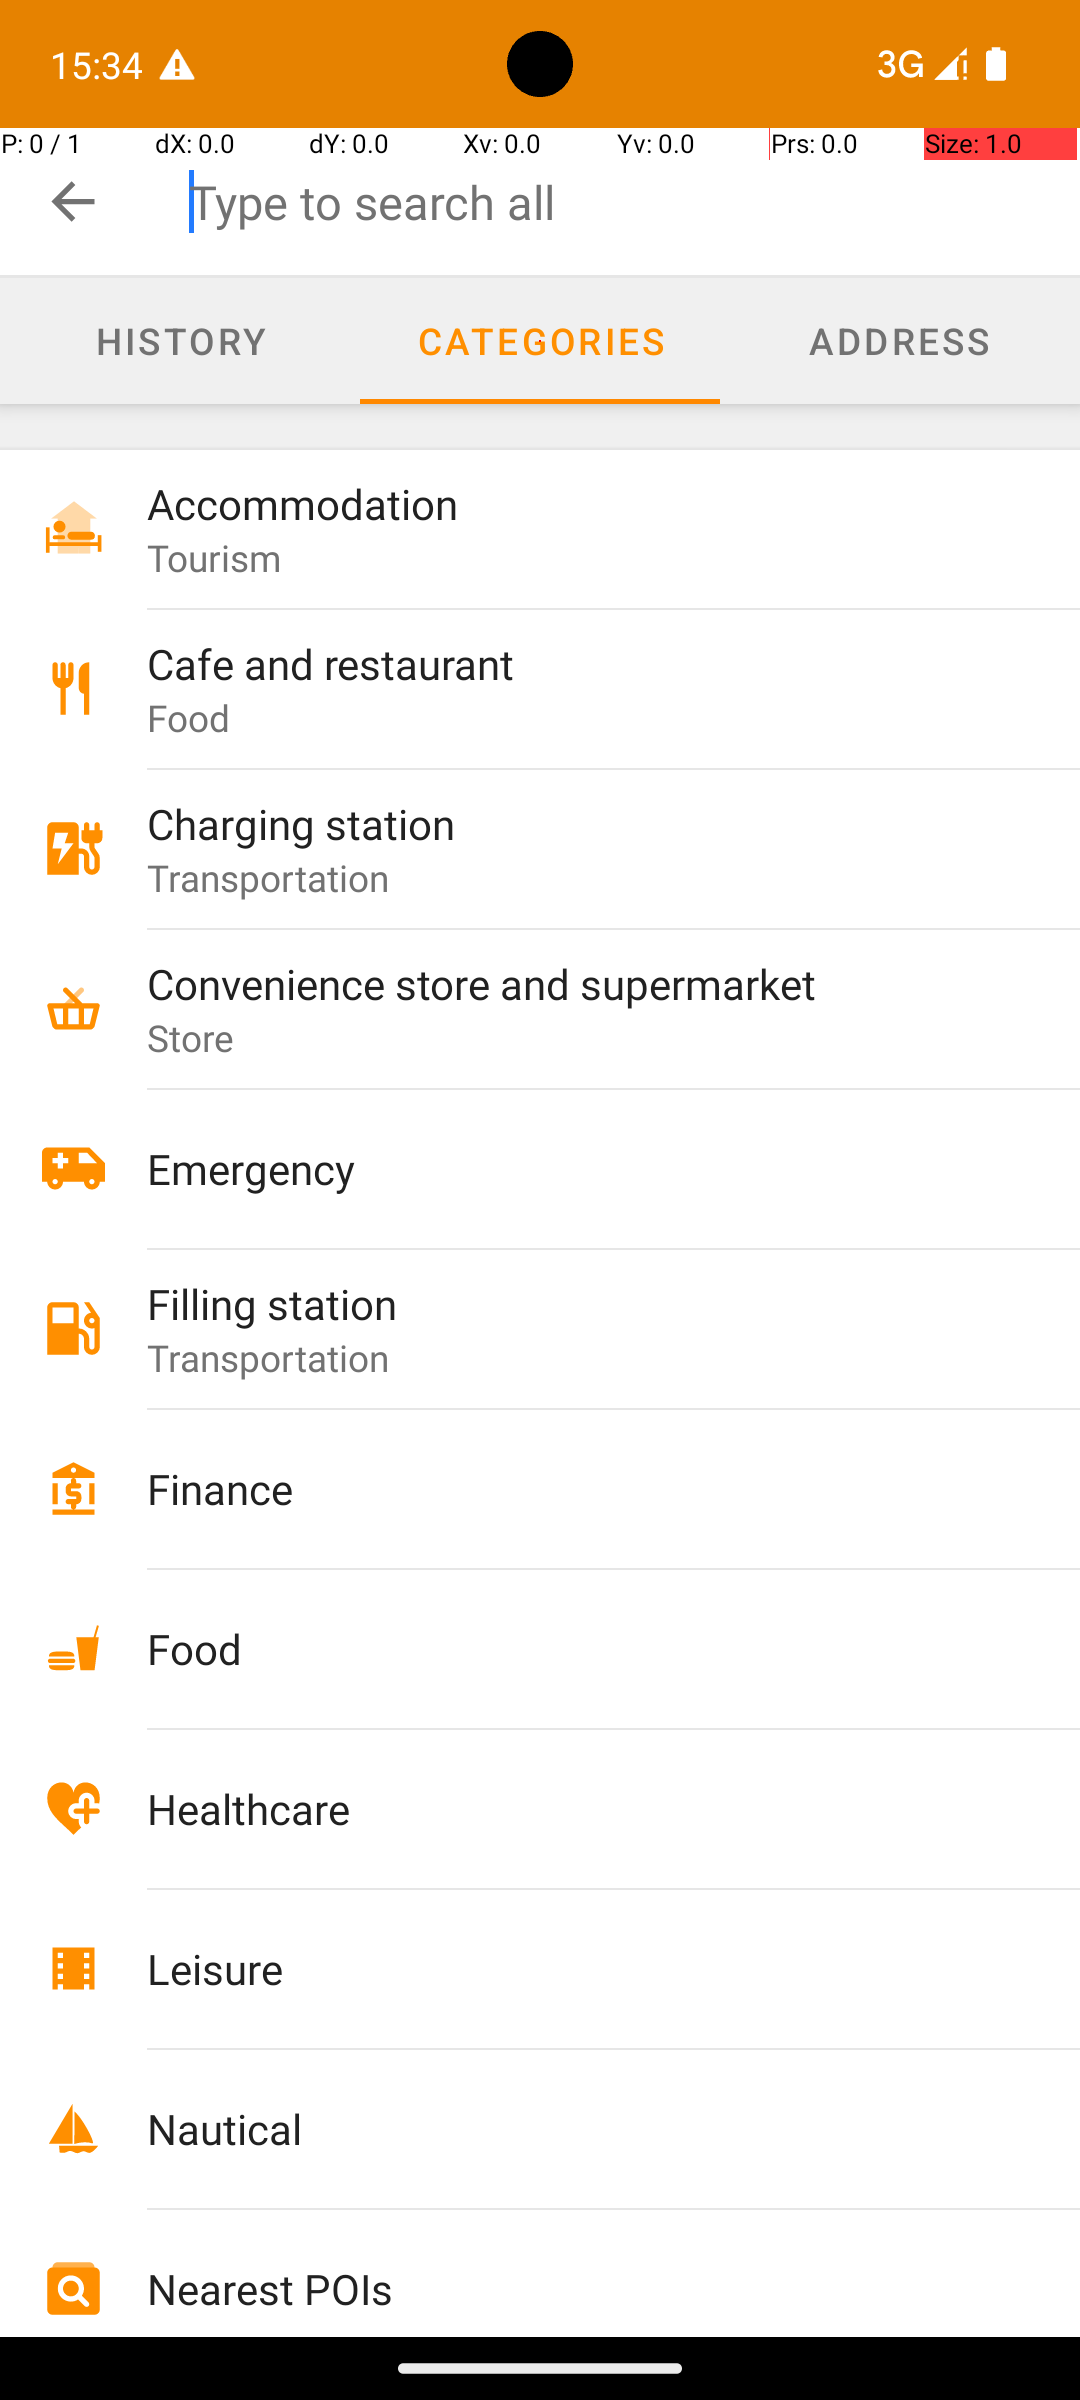  Describe the element at coordinates (268, 877) in the screenshot. I see `Transportation` at that location.